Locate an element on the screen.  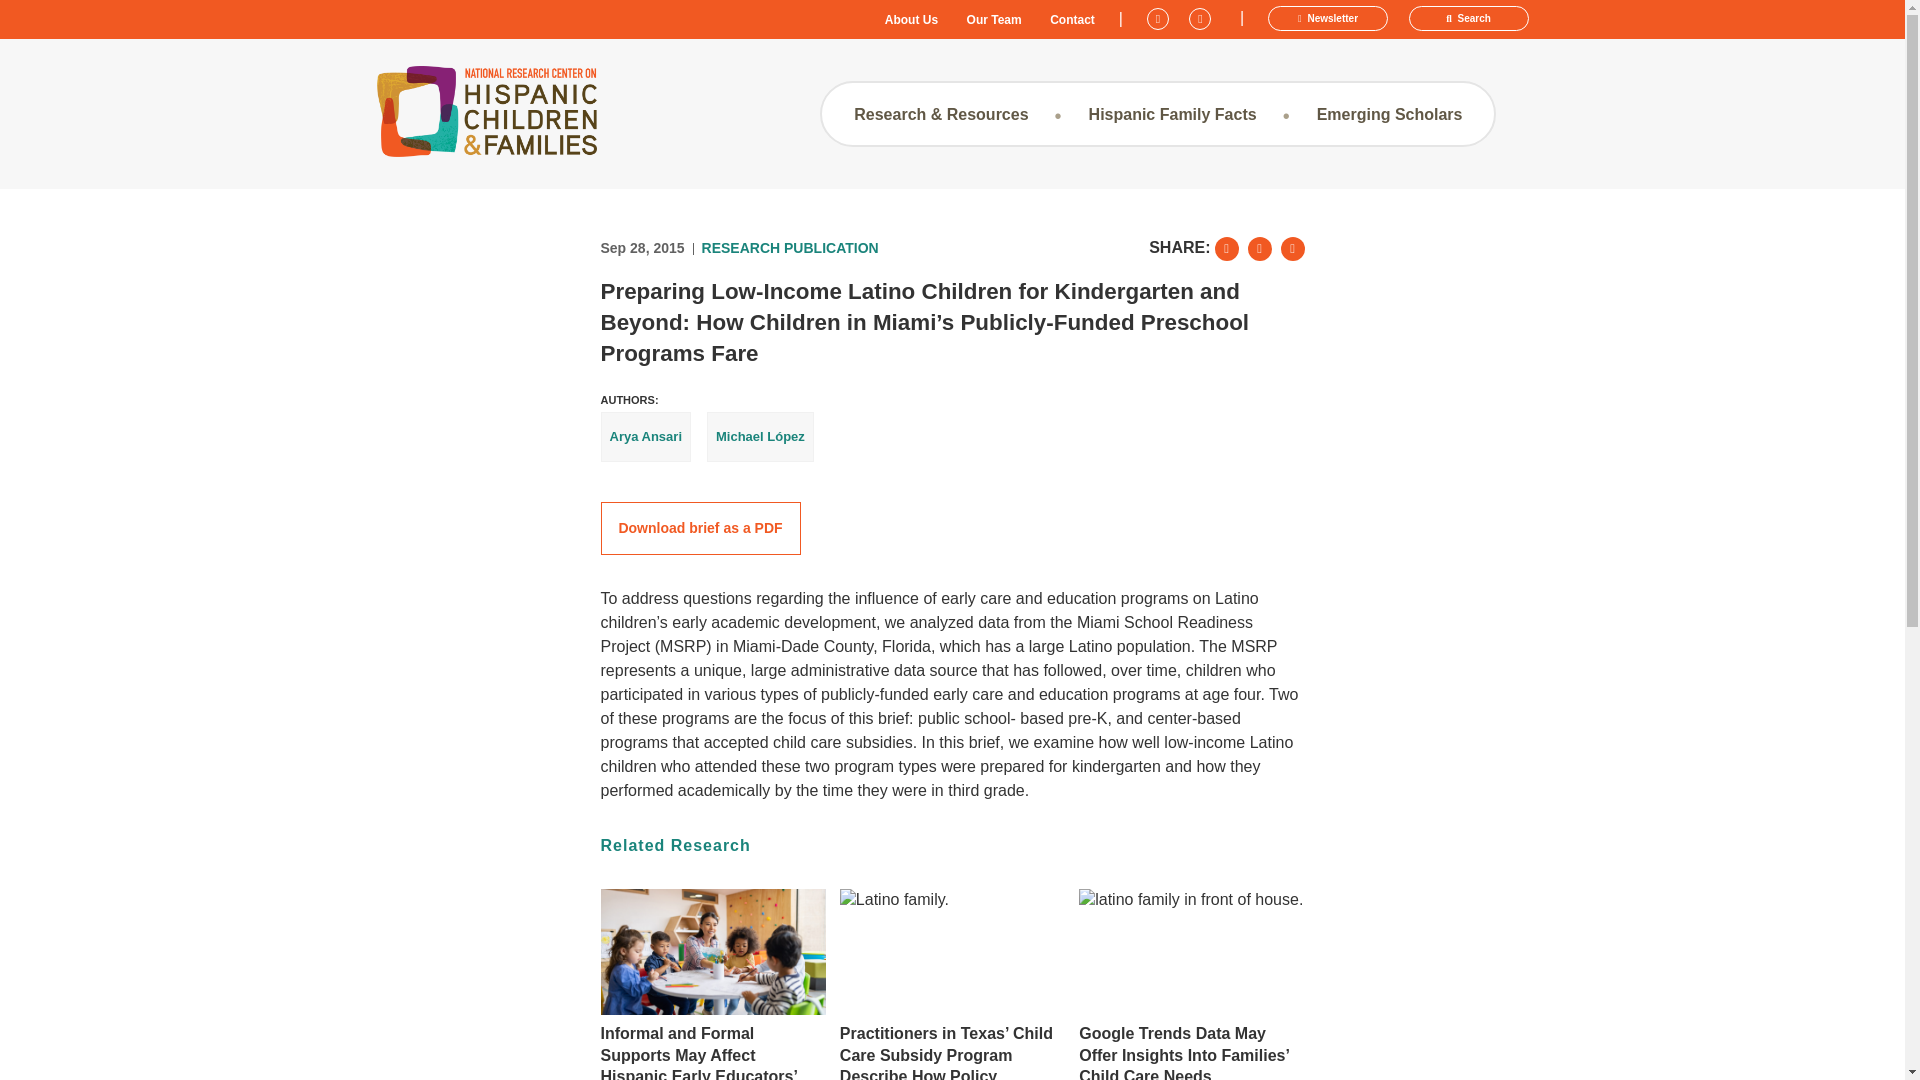
Our Team is located at coordinates (994, 20).